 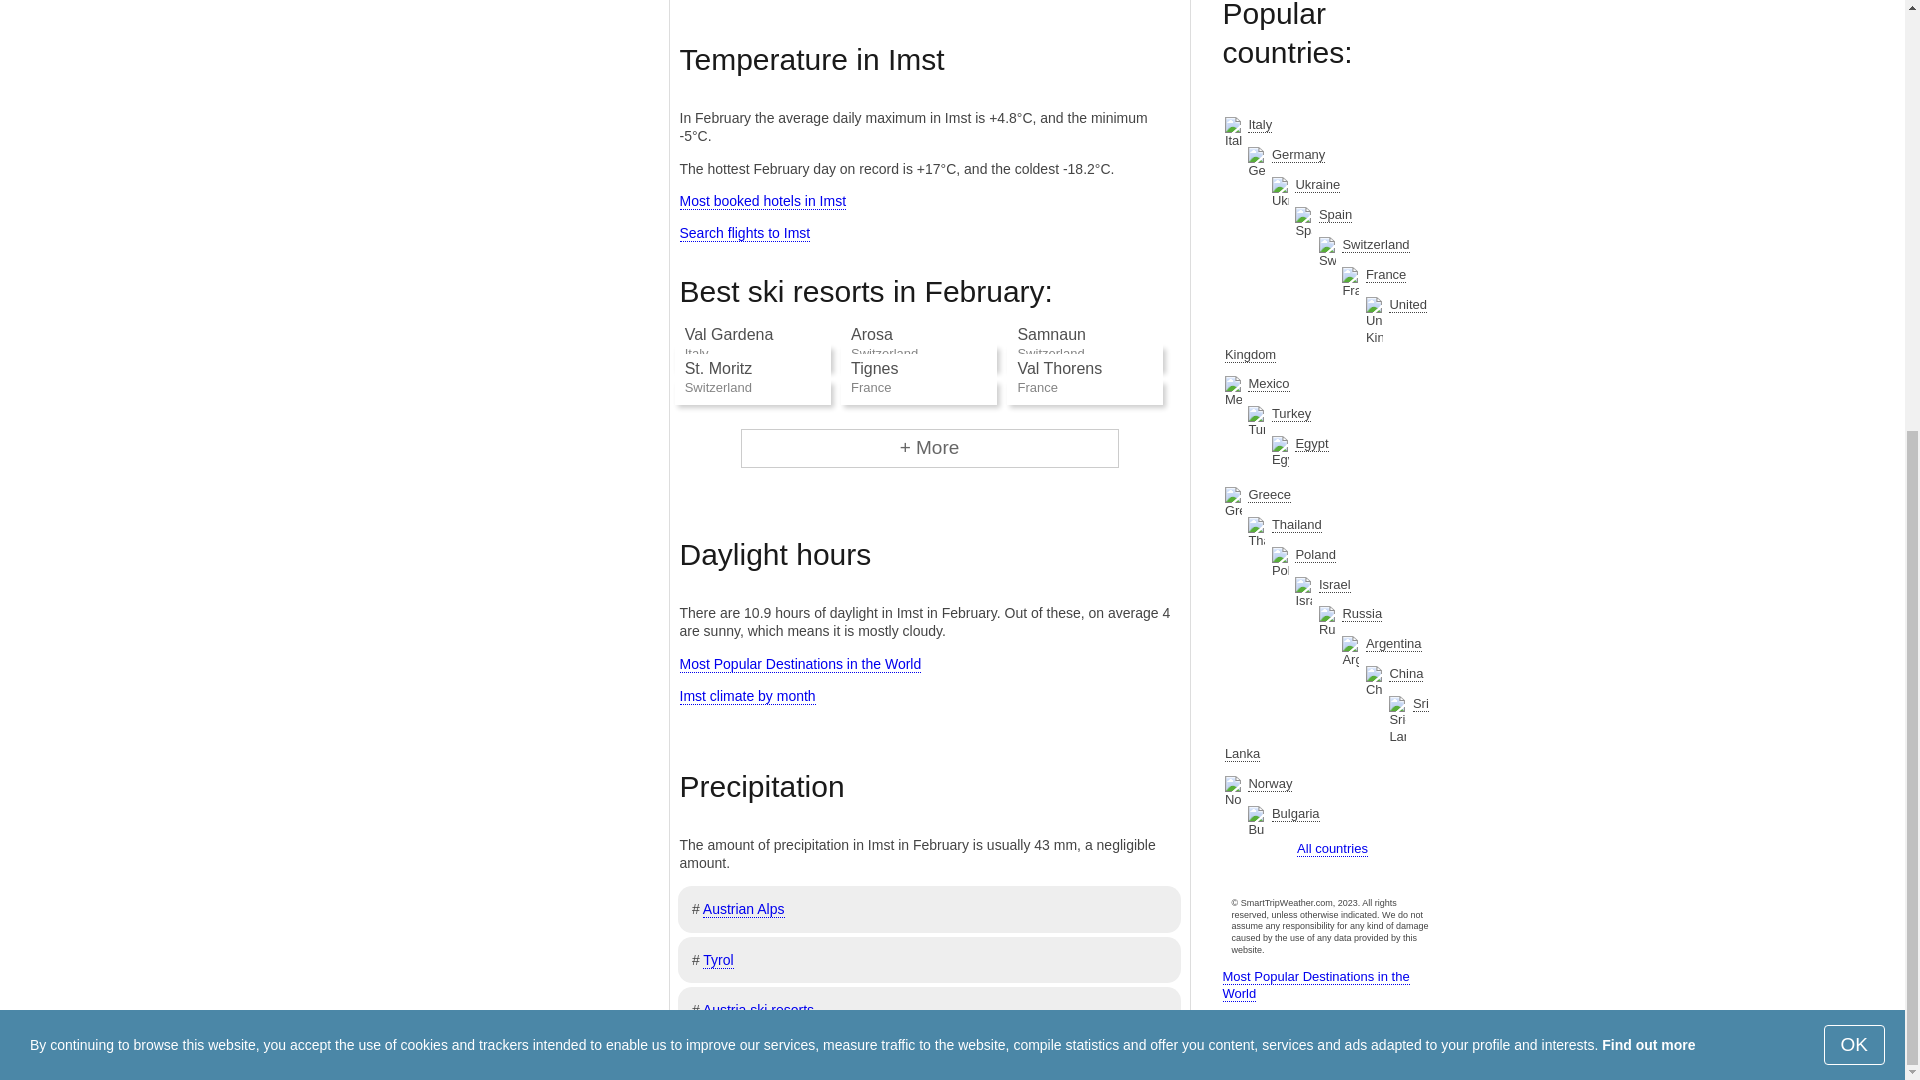 What do you see at coordinates (1376, 244) in the screenshot?
I see `Switzerland` at bounding box center [1376, 244].